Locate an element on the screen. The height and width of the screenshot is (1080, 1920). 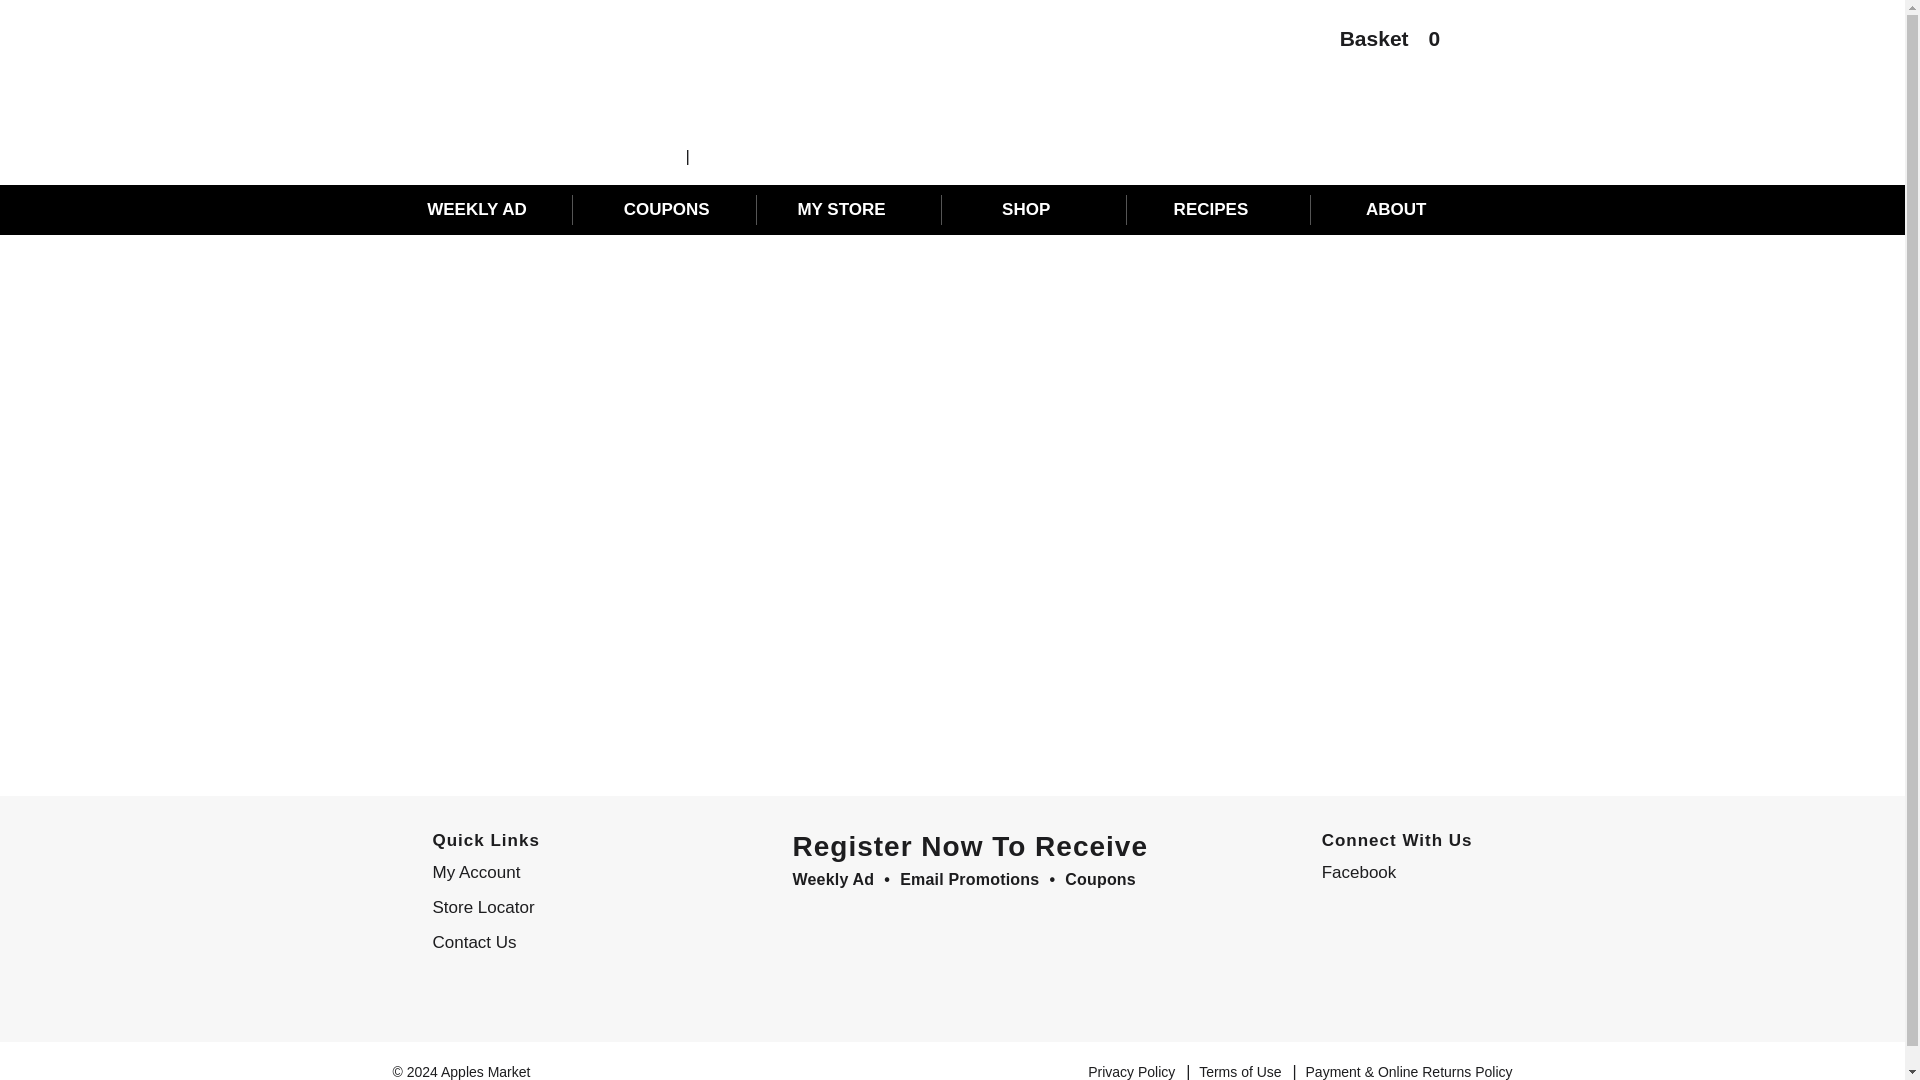
ABOUT is located at coordinates (1405, 210).